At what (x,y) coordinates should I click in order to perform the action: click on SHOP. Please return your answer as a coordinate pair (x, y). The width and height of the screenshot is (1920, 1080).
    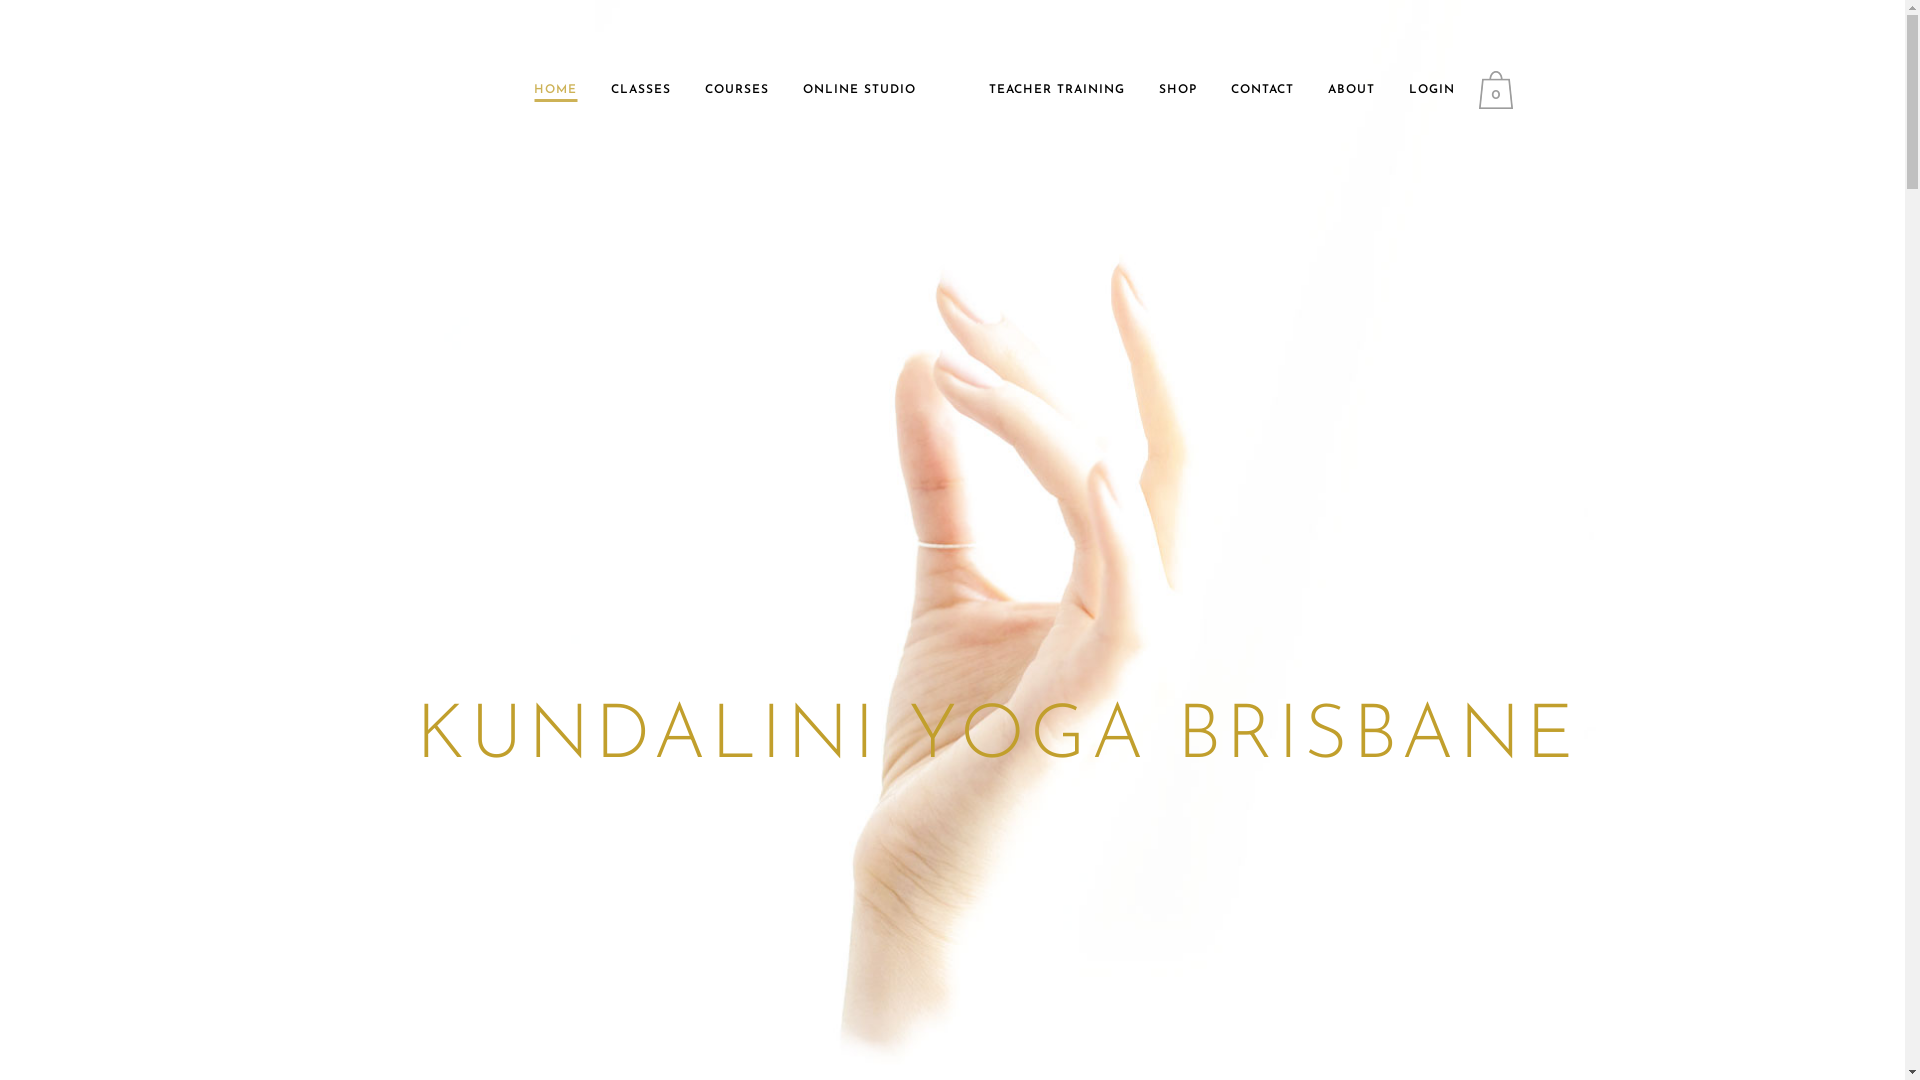
    Looking at the image, I should click on (1178, 90).